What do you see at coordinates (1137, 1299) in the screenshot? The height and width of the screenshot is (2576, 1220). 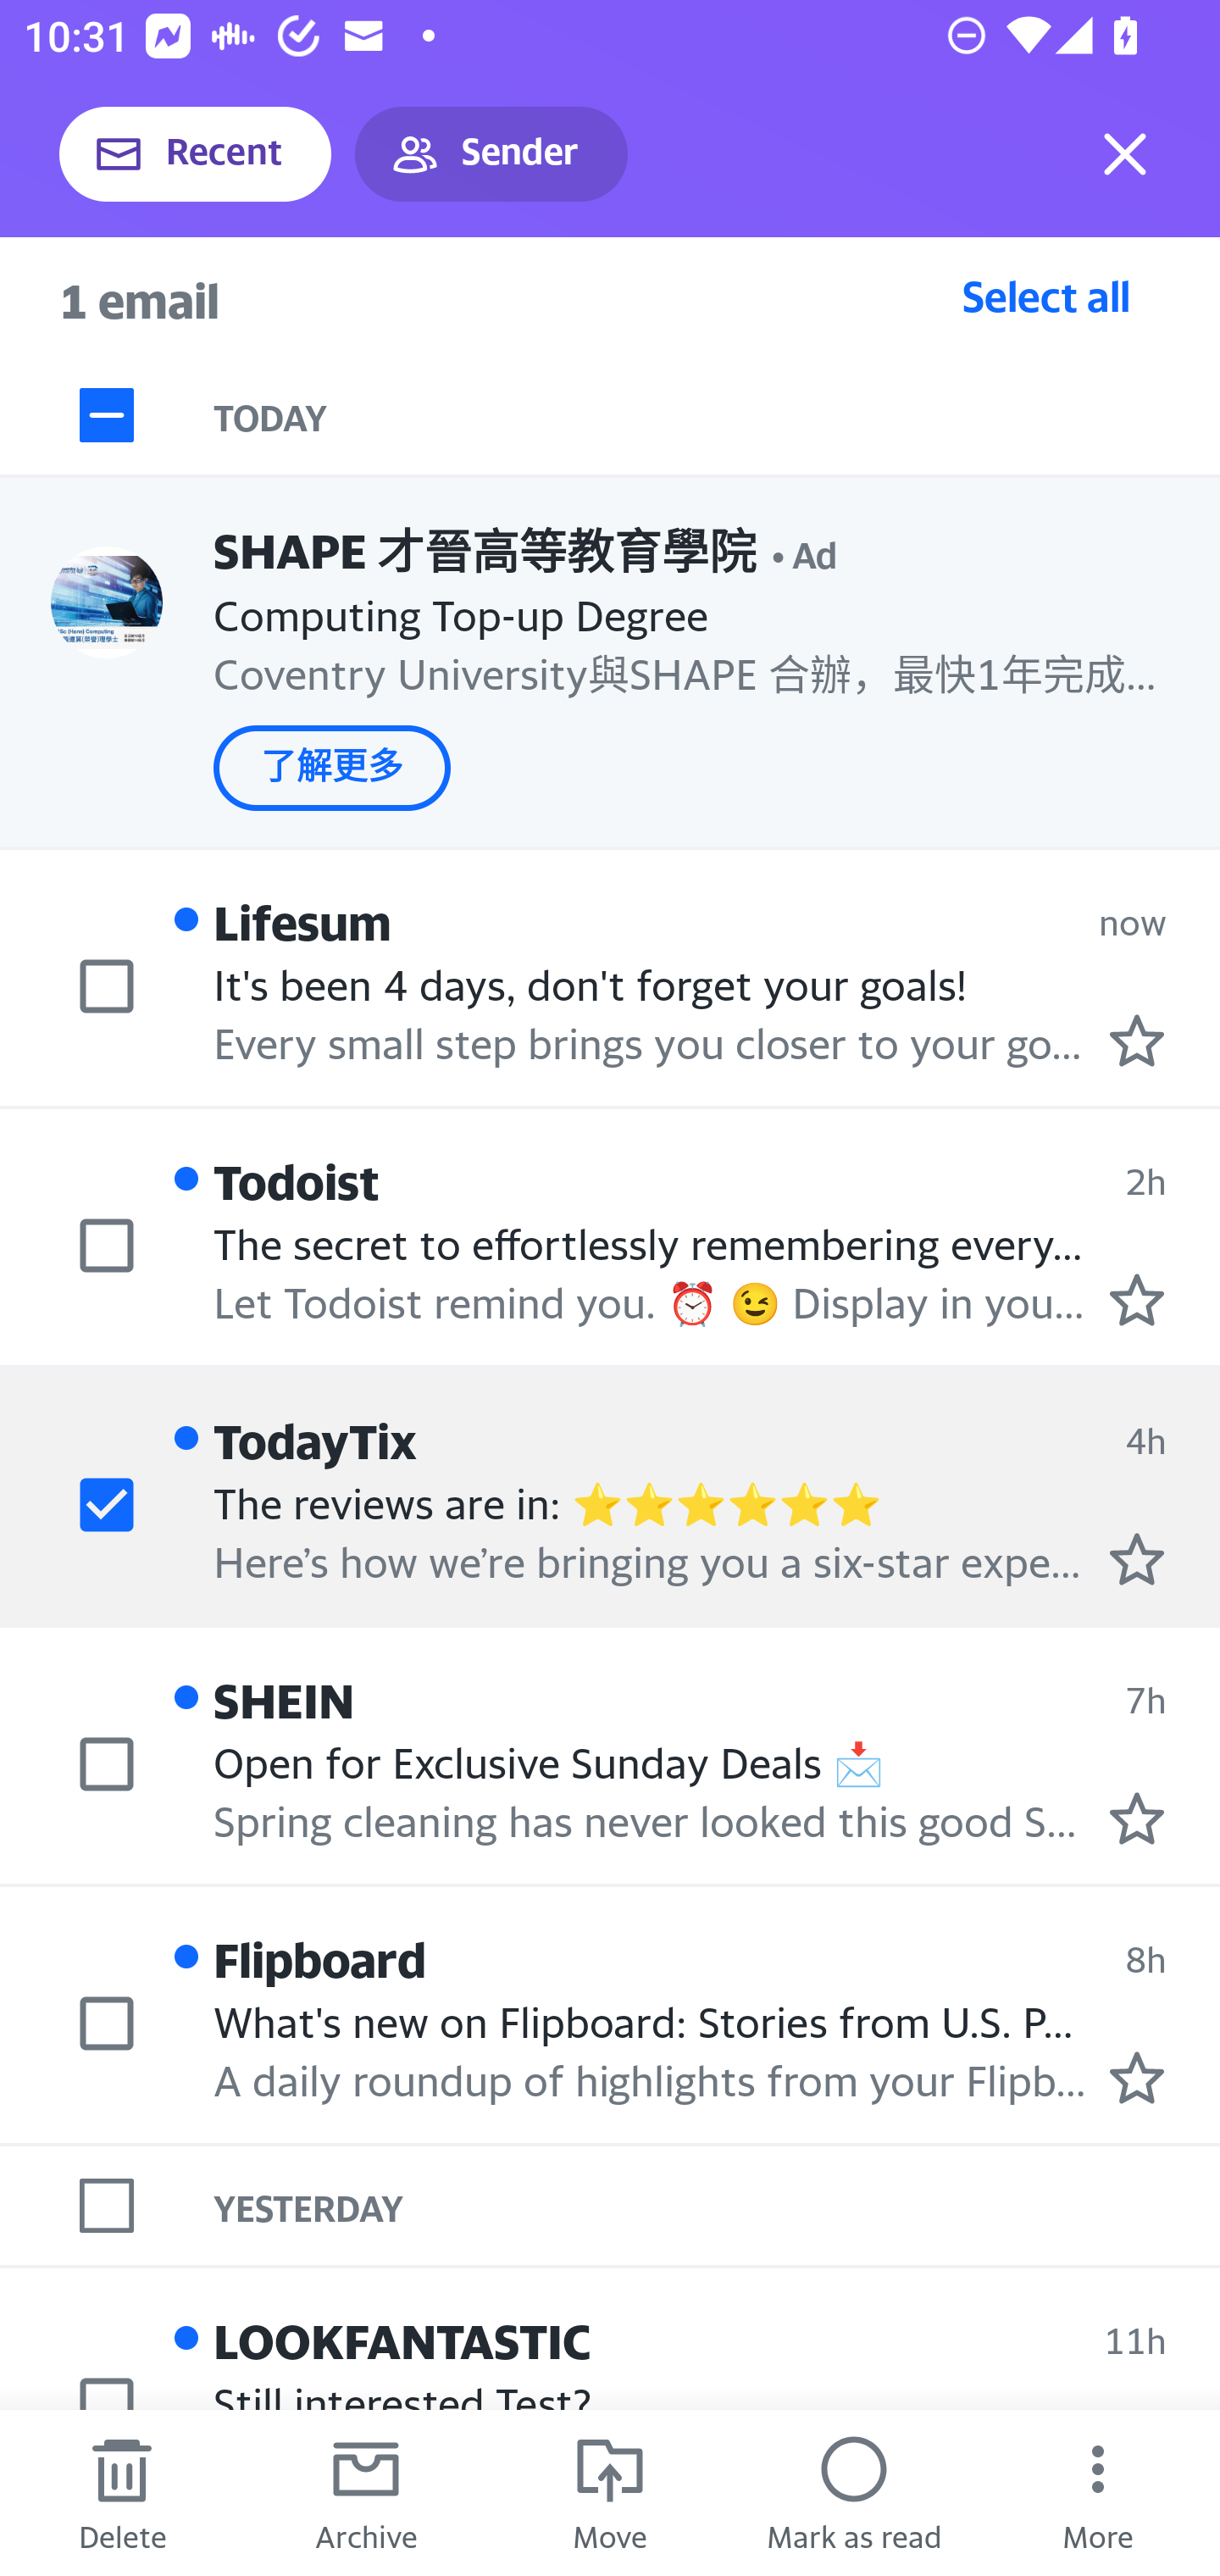 I see `Mark as starred.` at bounding box center [1137, 1299].